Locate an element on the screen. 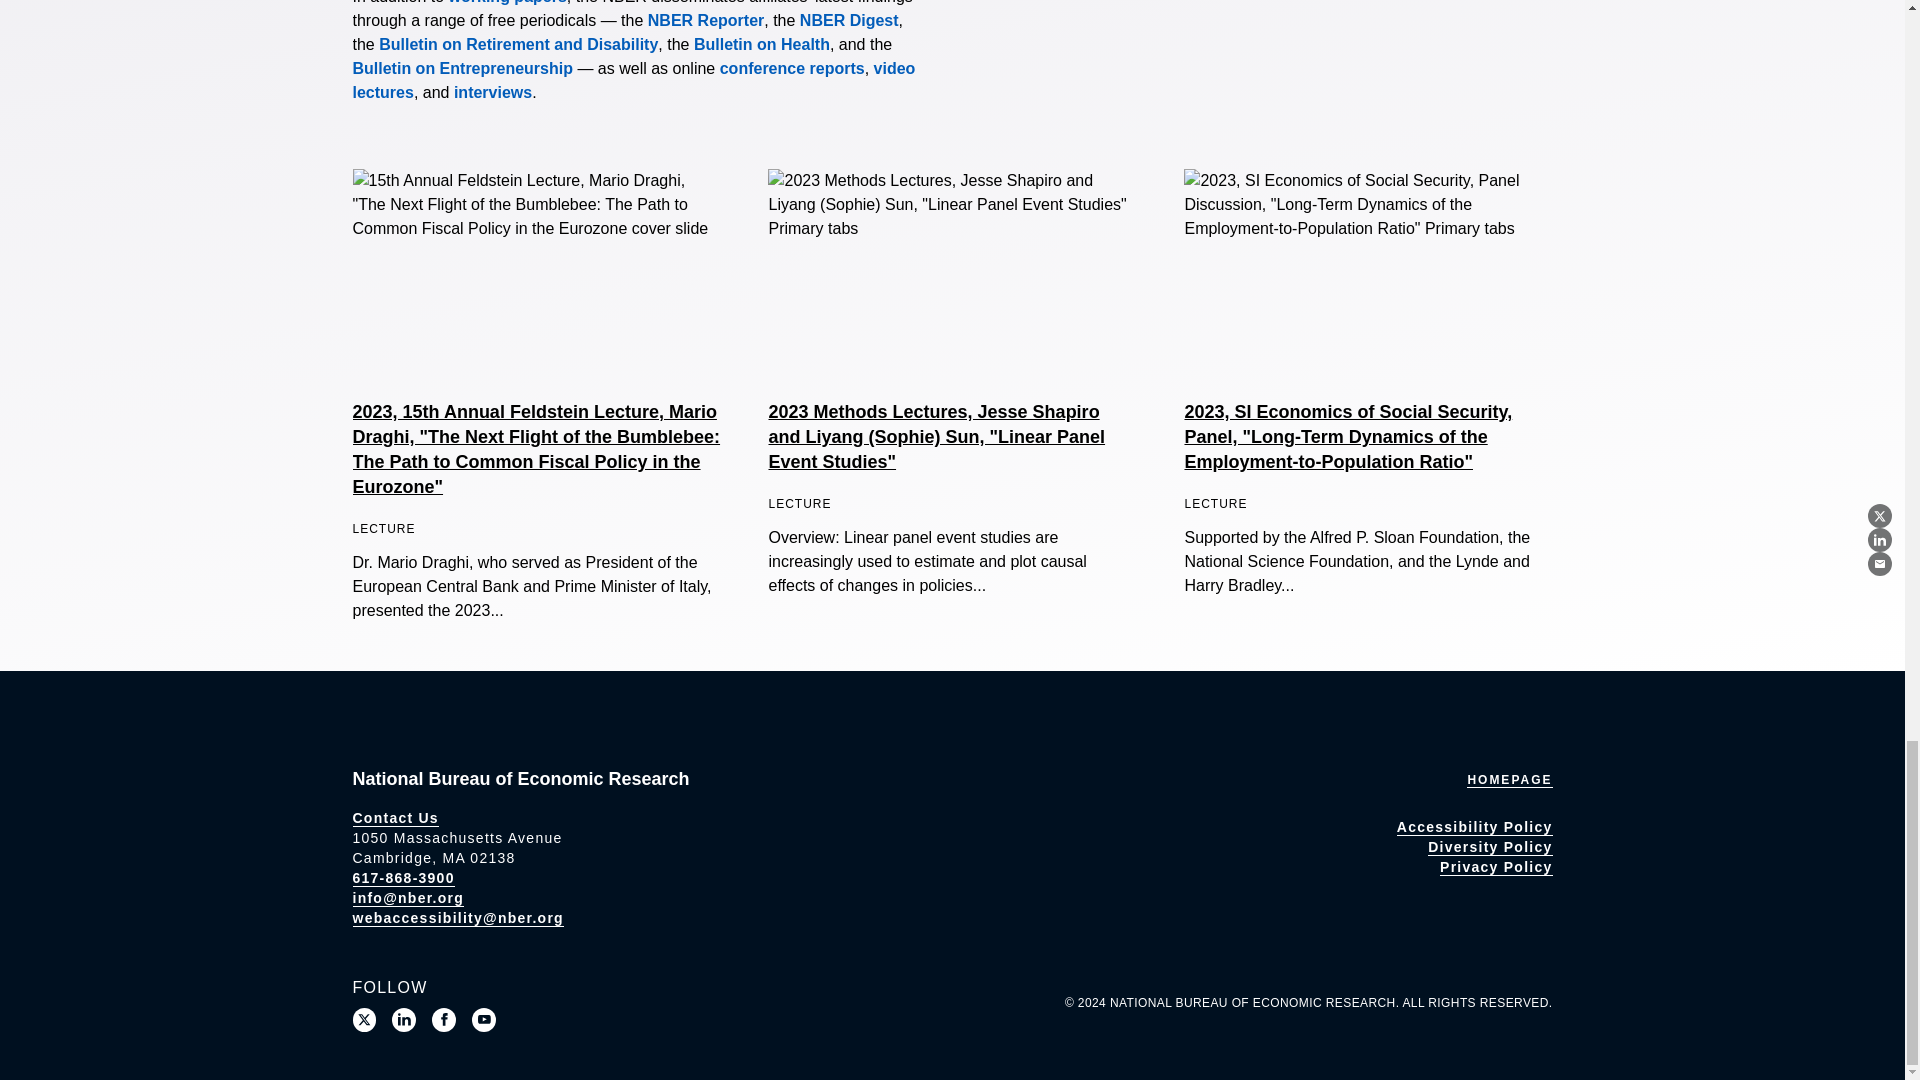 The image size is (1920, 1080). Research Spotlights is located at coordinates (492, 92).